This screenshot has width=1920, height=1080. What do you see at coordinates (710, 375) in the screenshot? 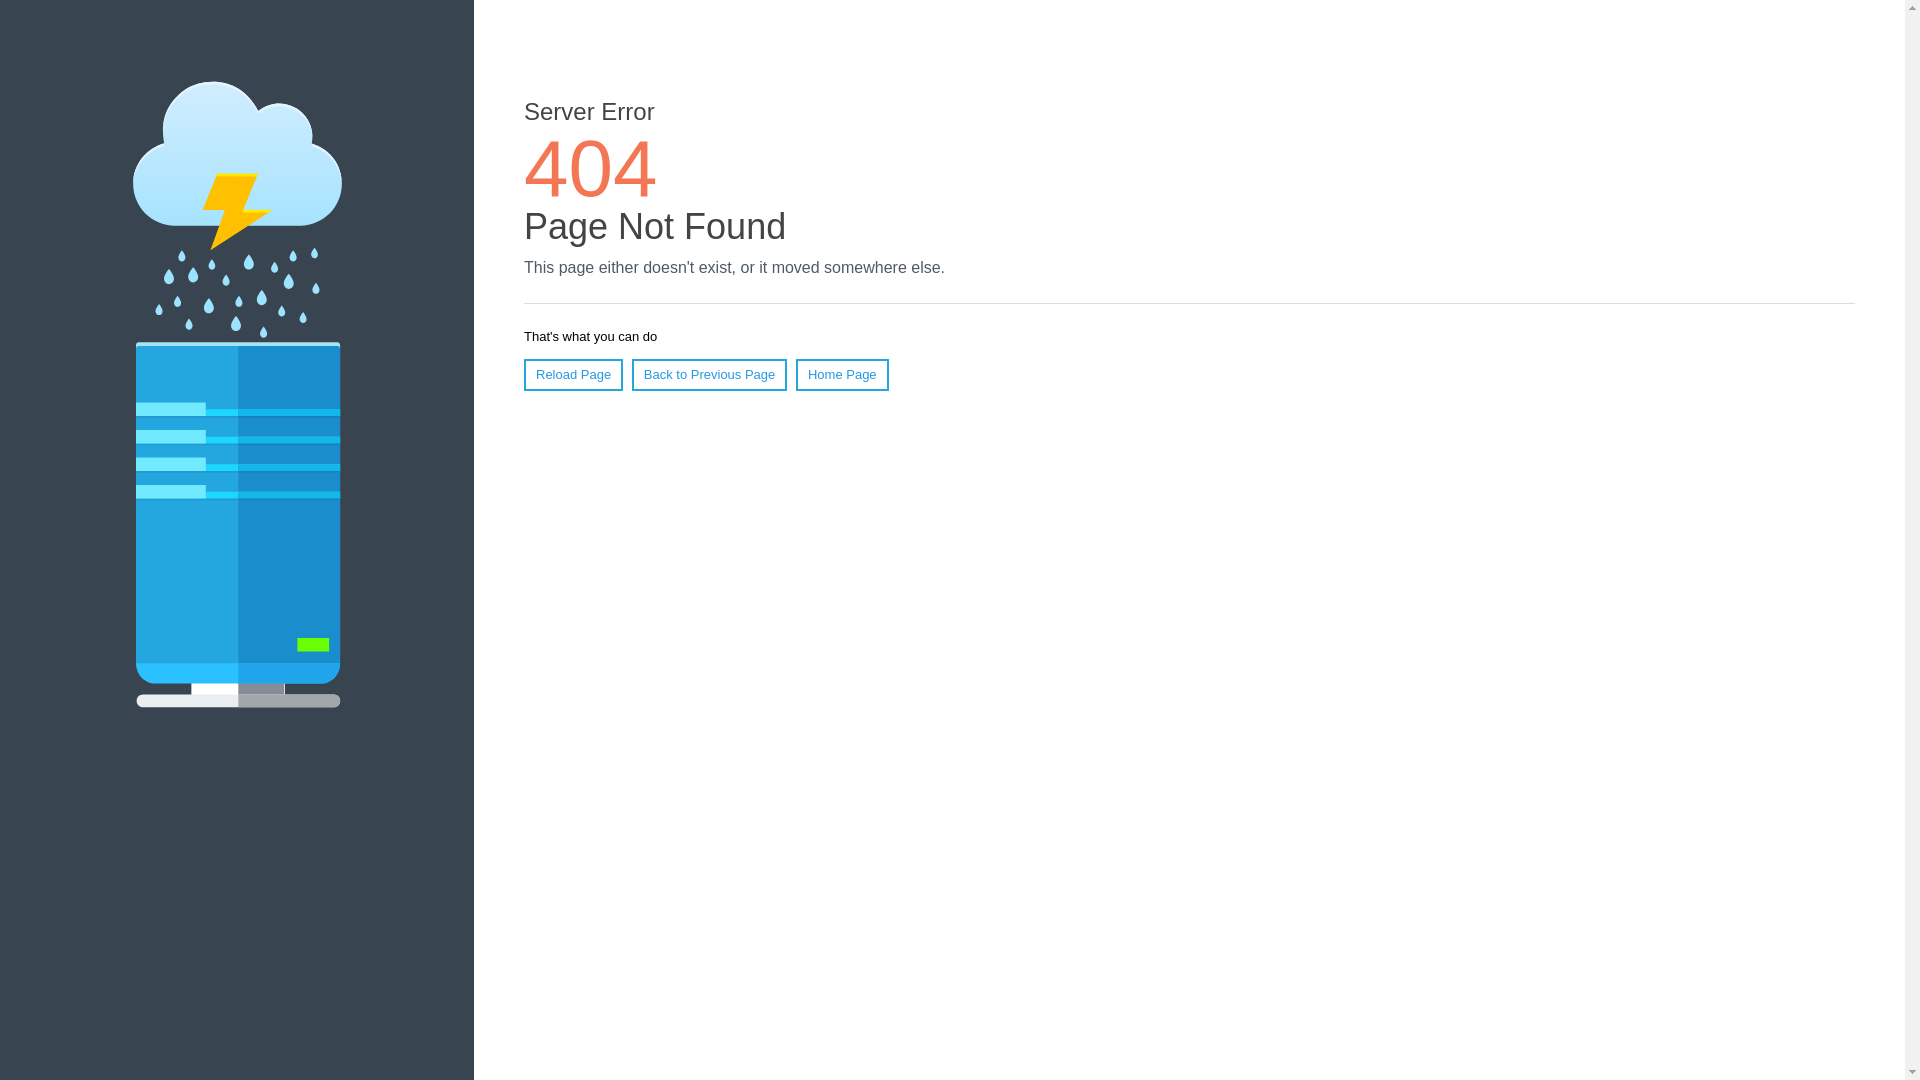
I see `Back to Previous Page` at bounding box center [710, 375].